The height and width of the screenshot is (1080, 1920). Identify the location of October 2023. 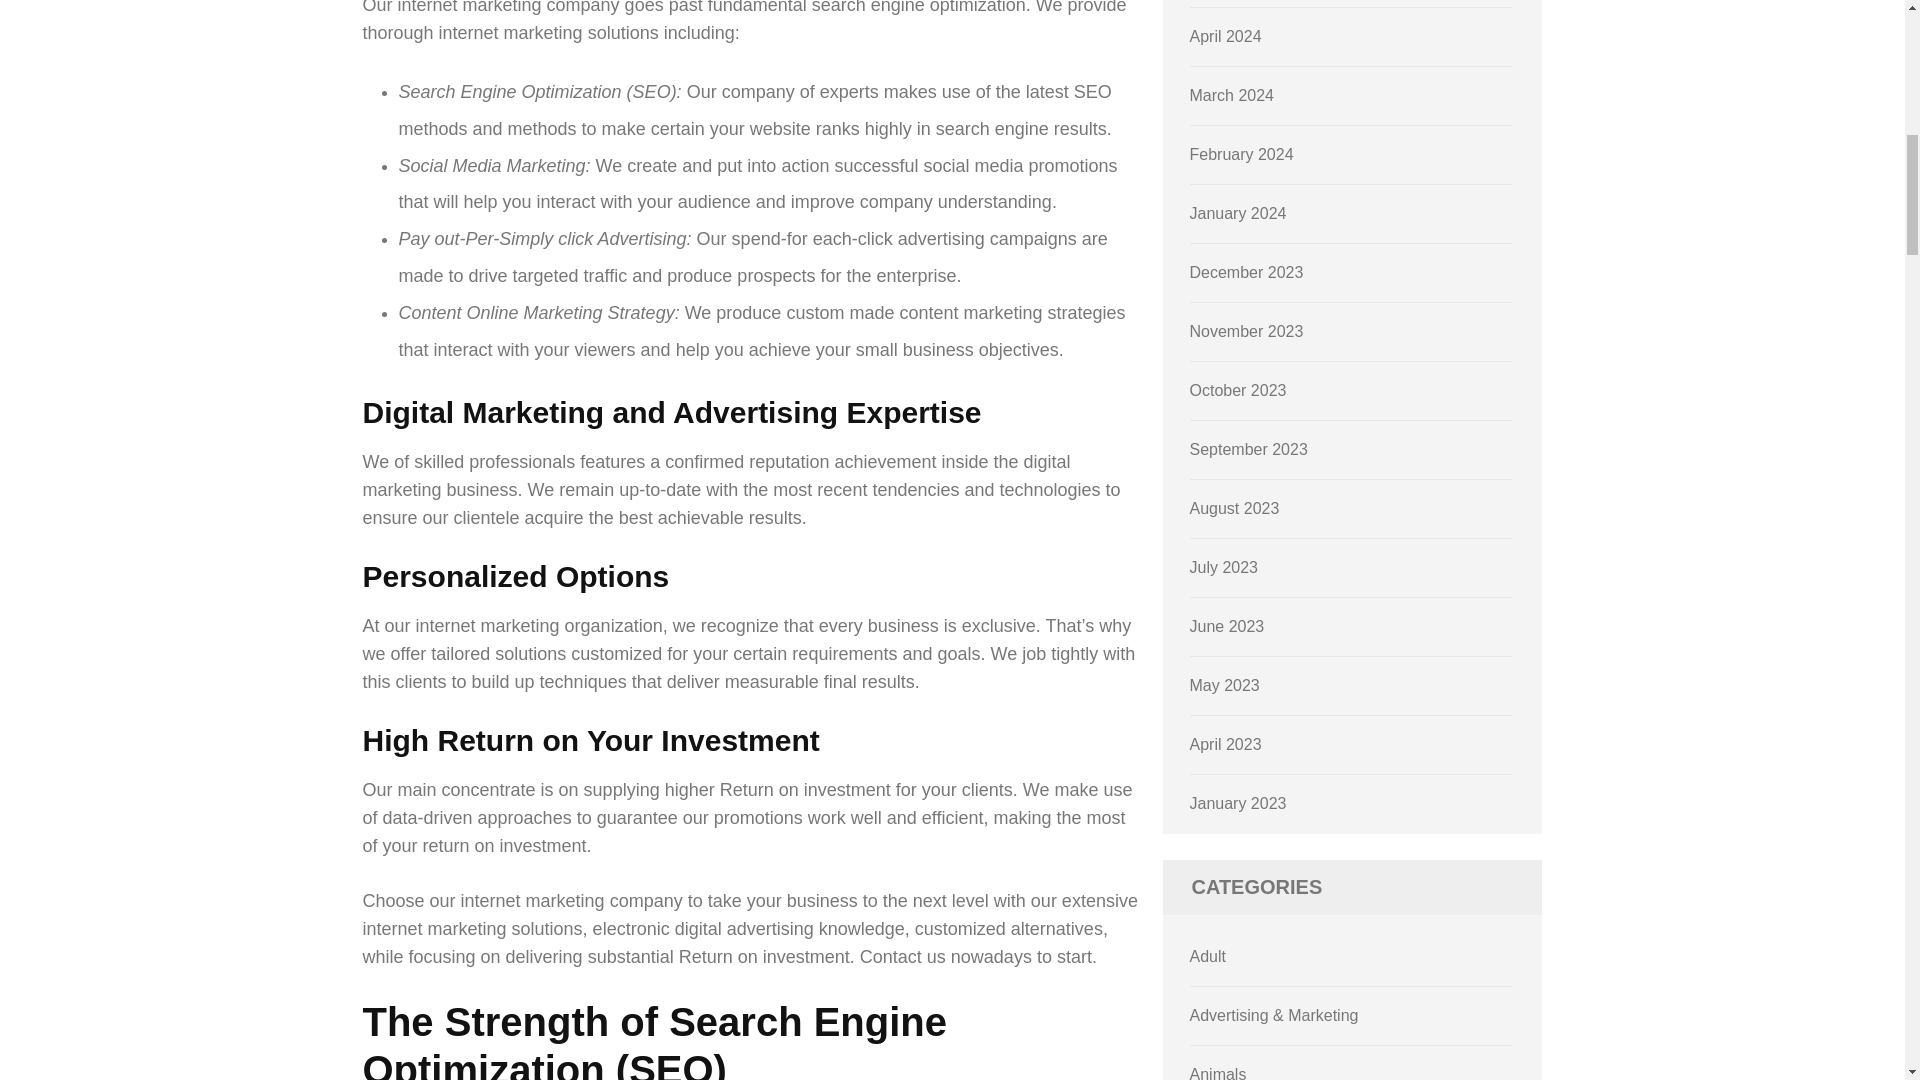
(1238, 390).